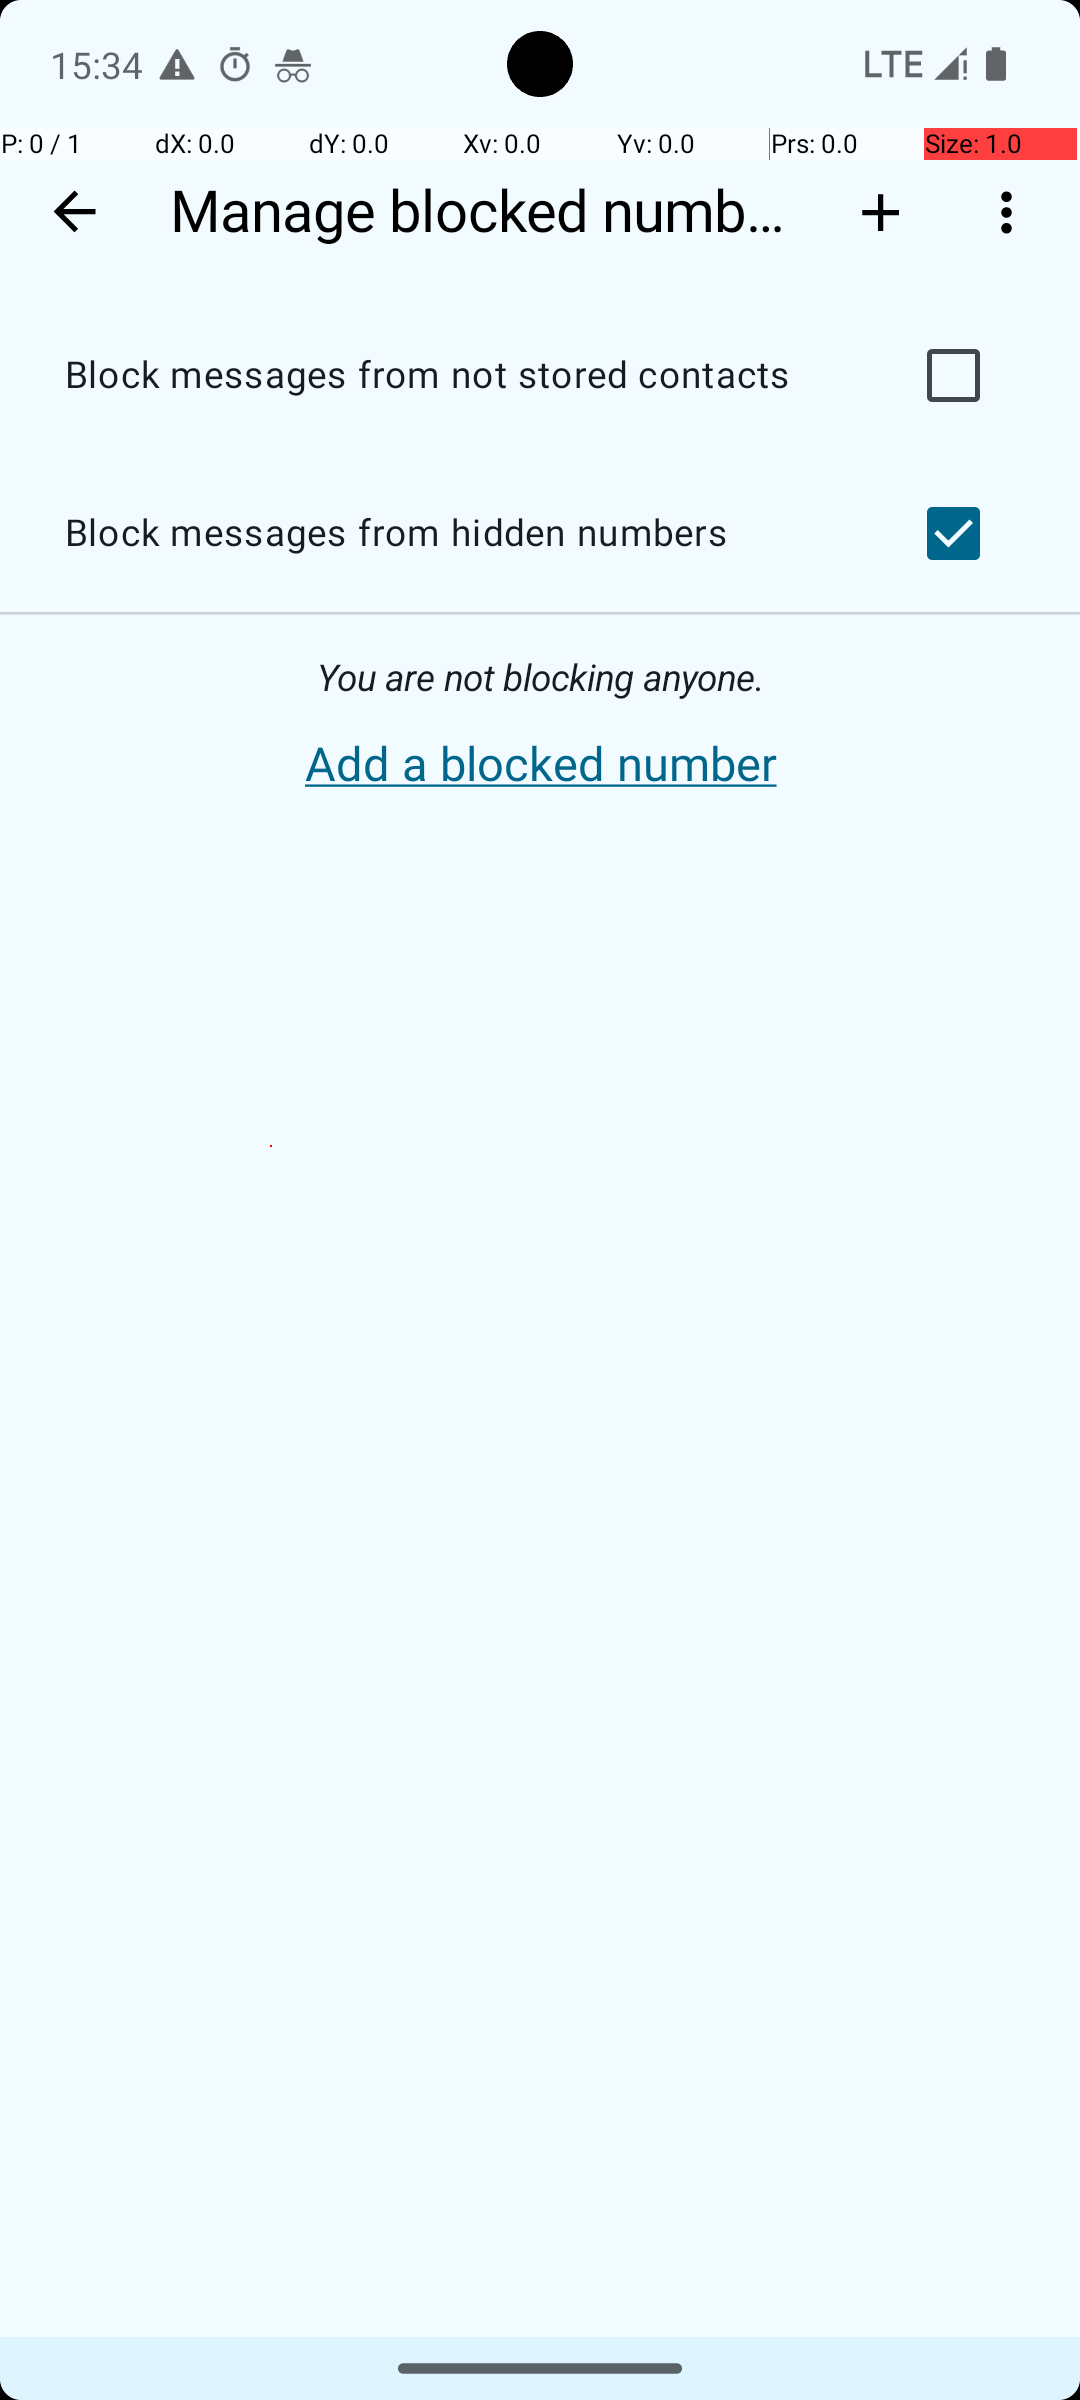 The image size is (1080, 2400). Describe the element at coordinates (488, 212) in the screenshot. I see `Manage blocked numbers` at that location.